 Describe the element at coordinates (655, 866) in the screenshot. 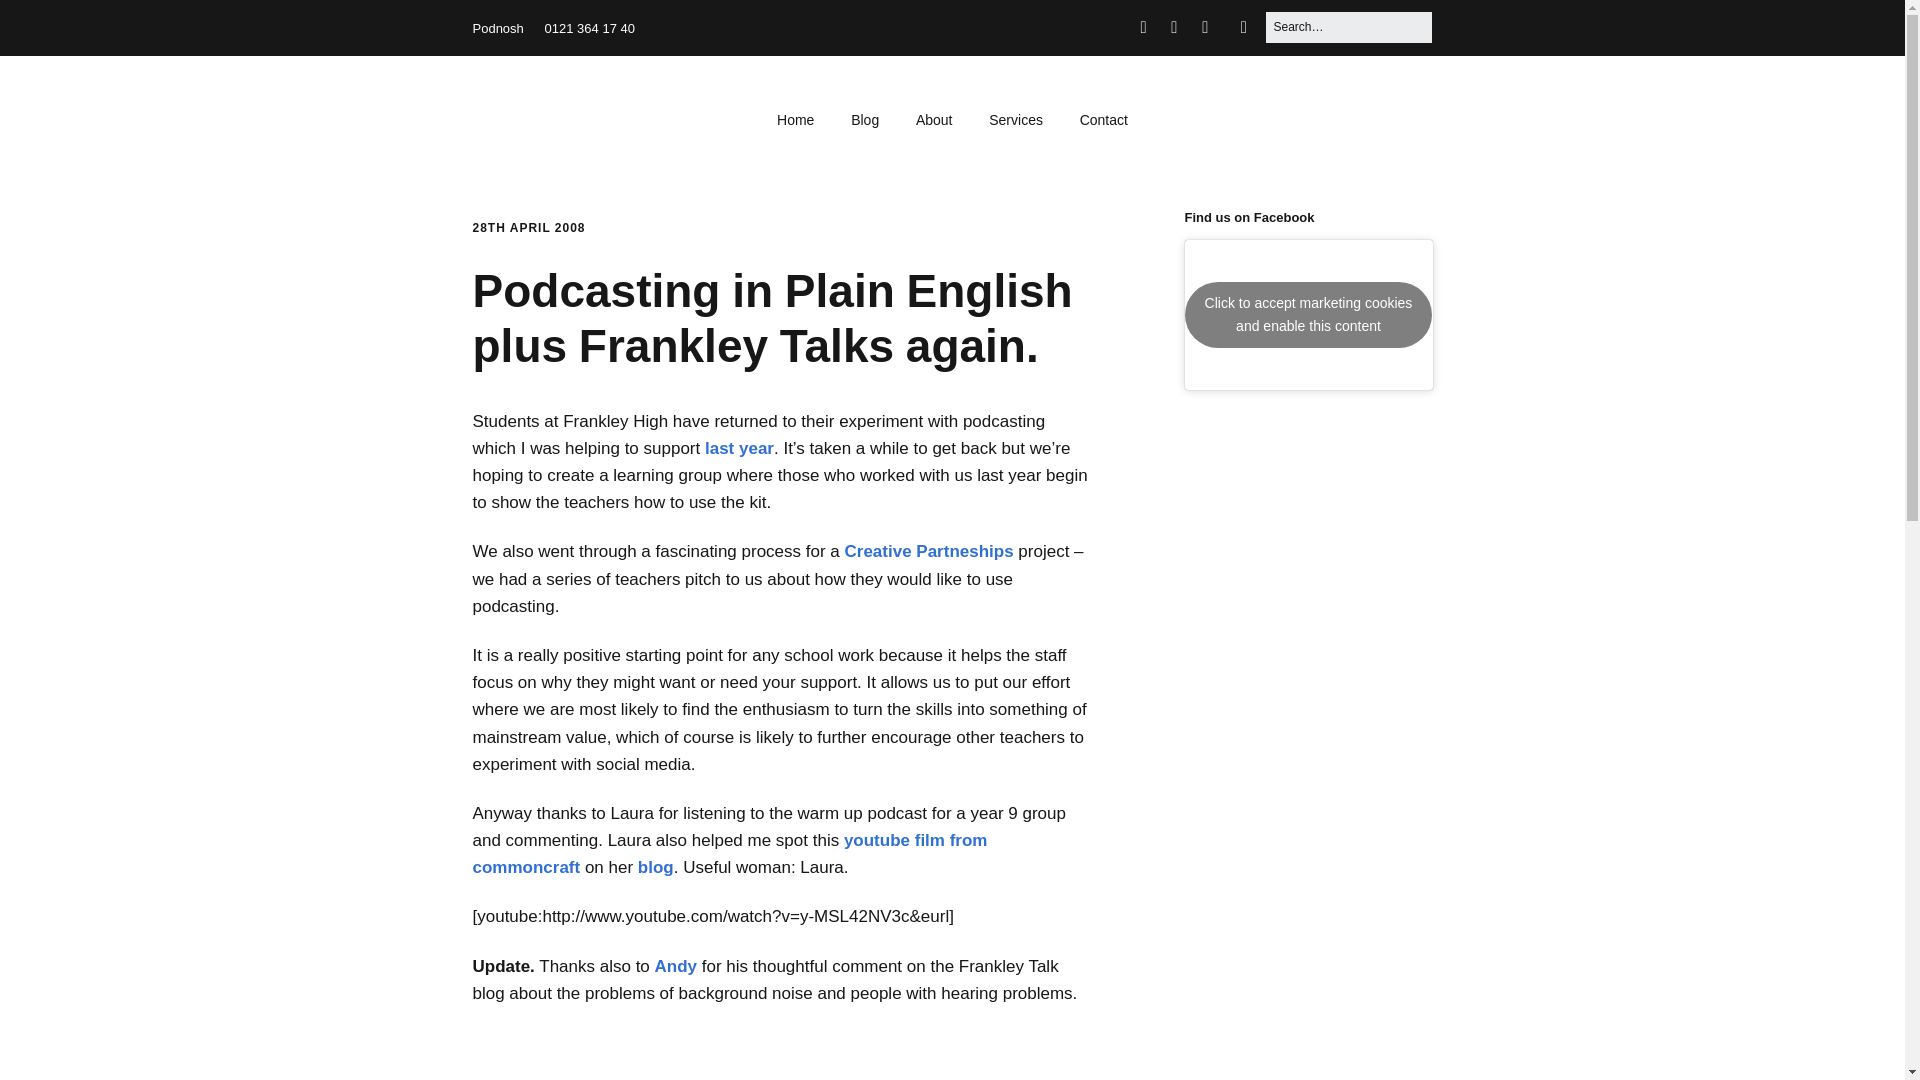

I see `blog` at that location.